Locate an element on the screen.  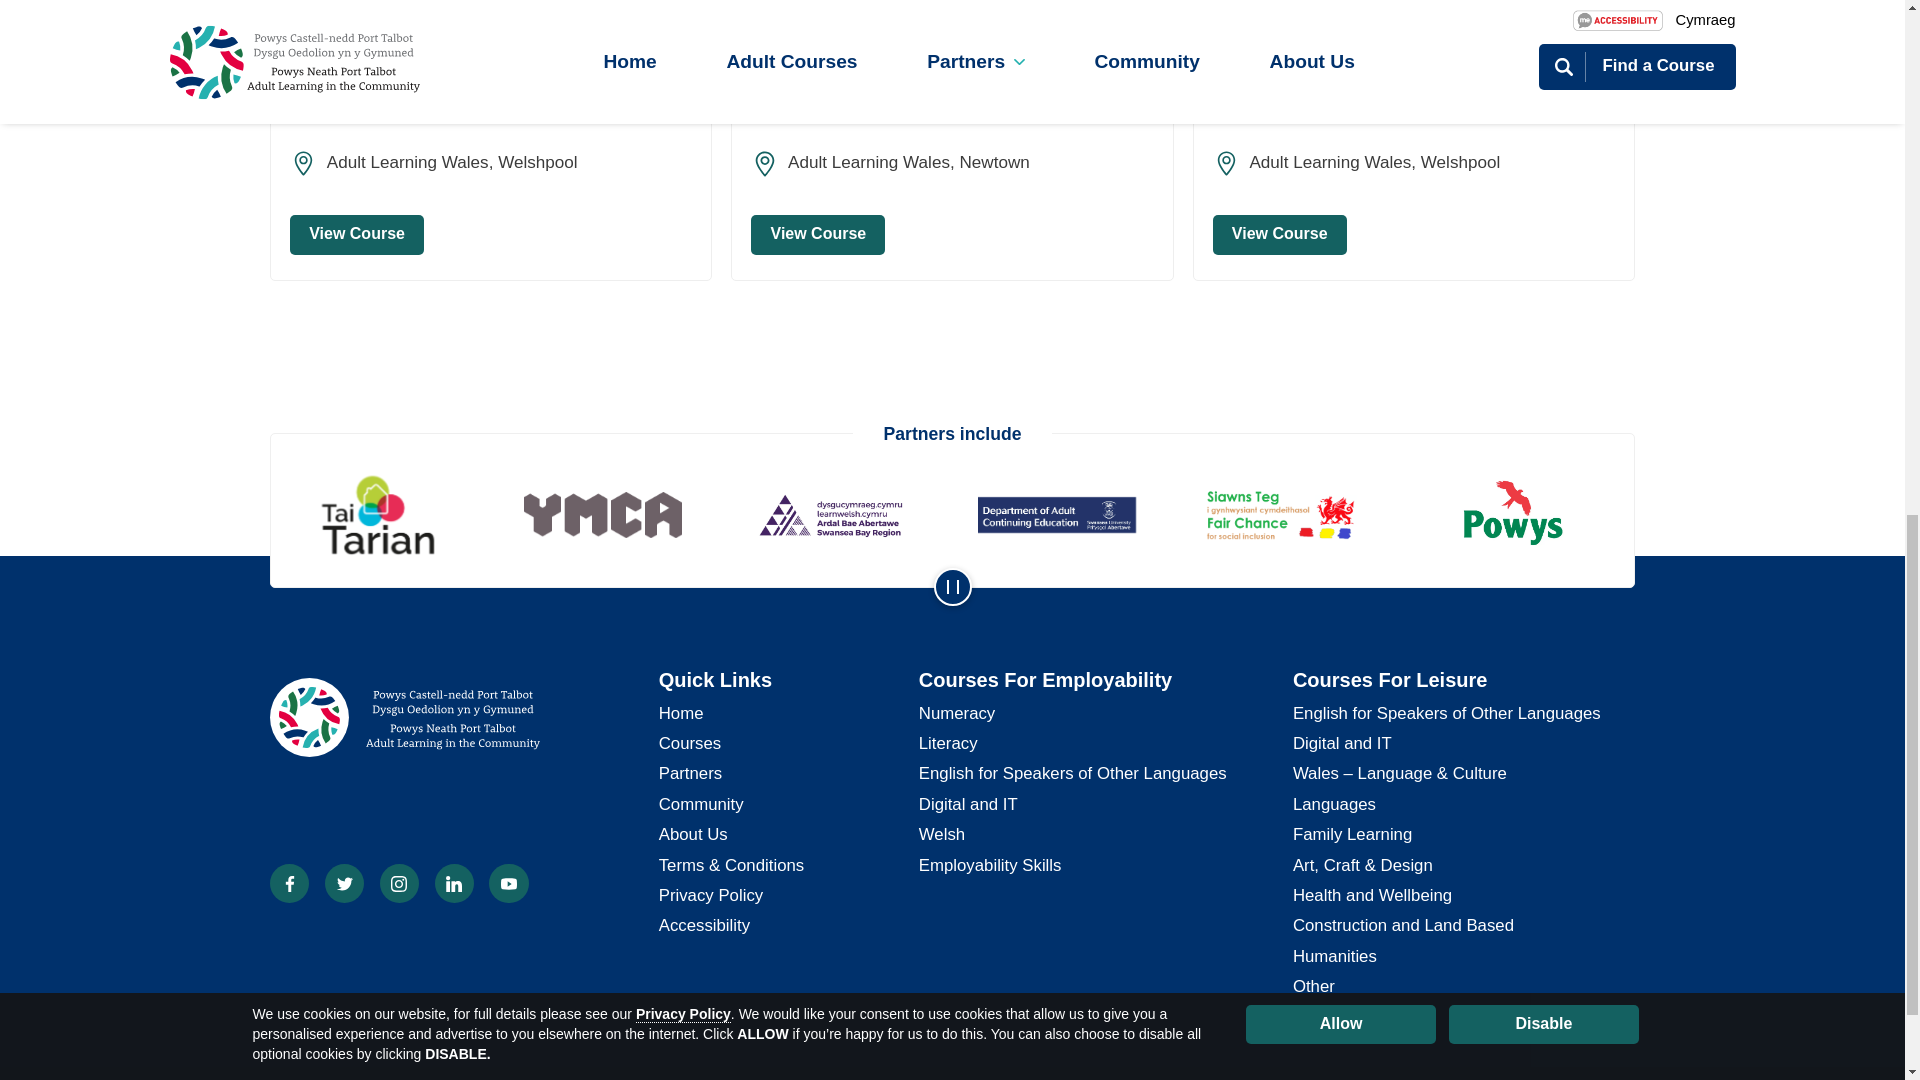
Link to Ardal Bae Abertawe is located at coordinates (838, 515).